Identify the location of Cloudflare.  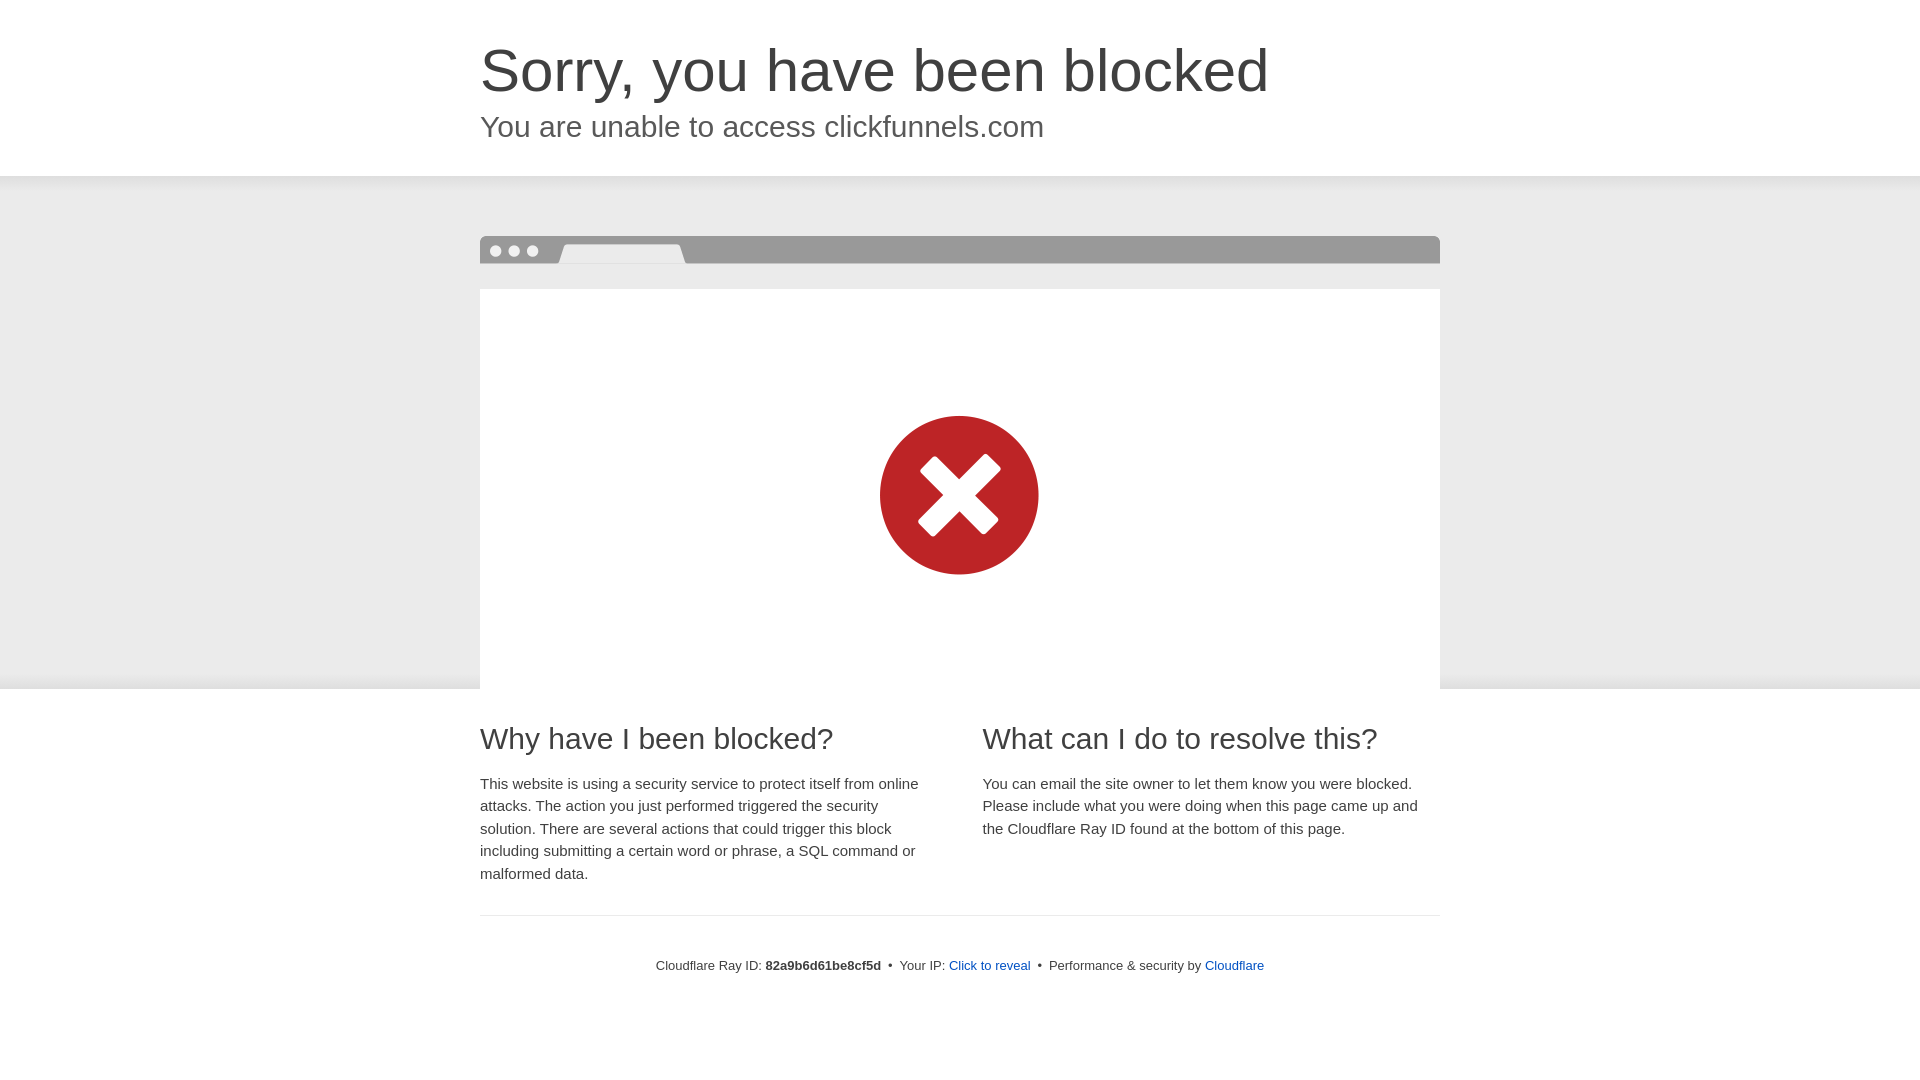
(1234, 966).